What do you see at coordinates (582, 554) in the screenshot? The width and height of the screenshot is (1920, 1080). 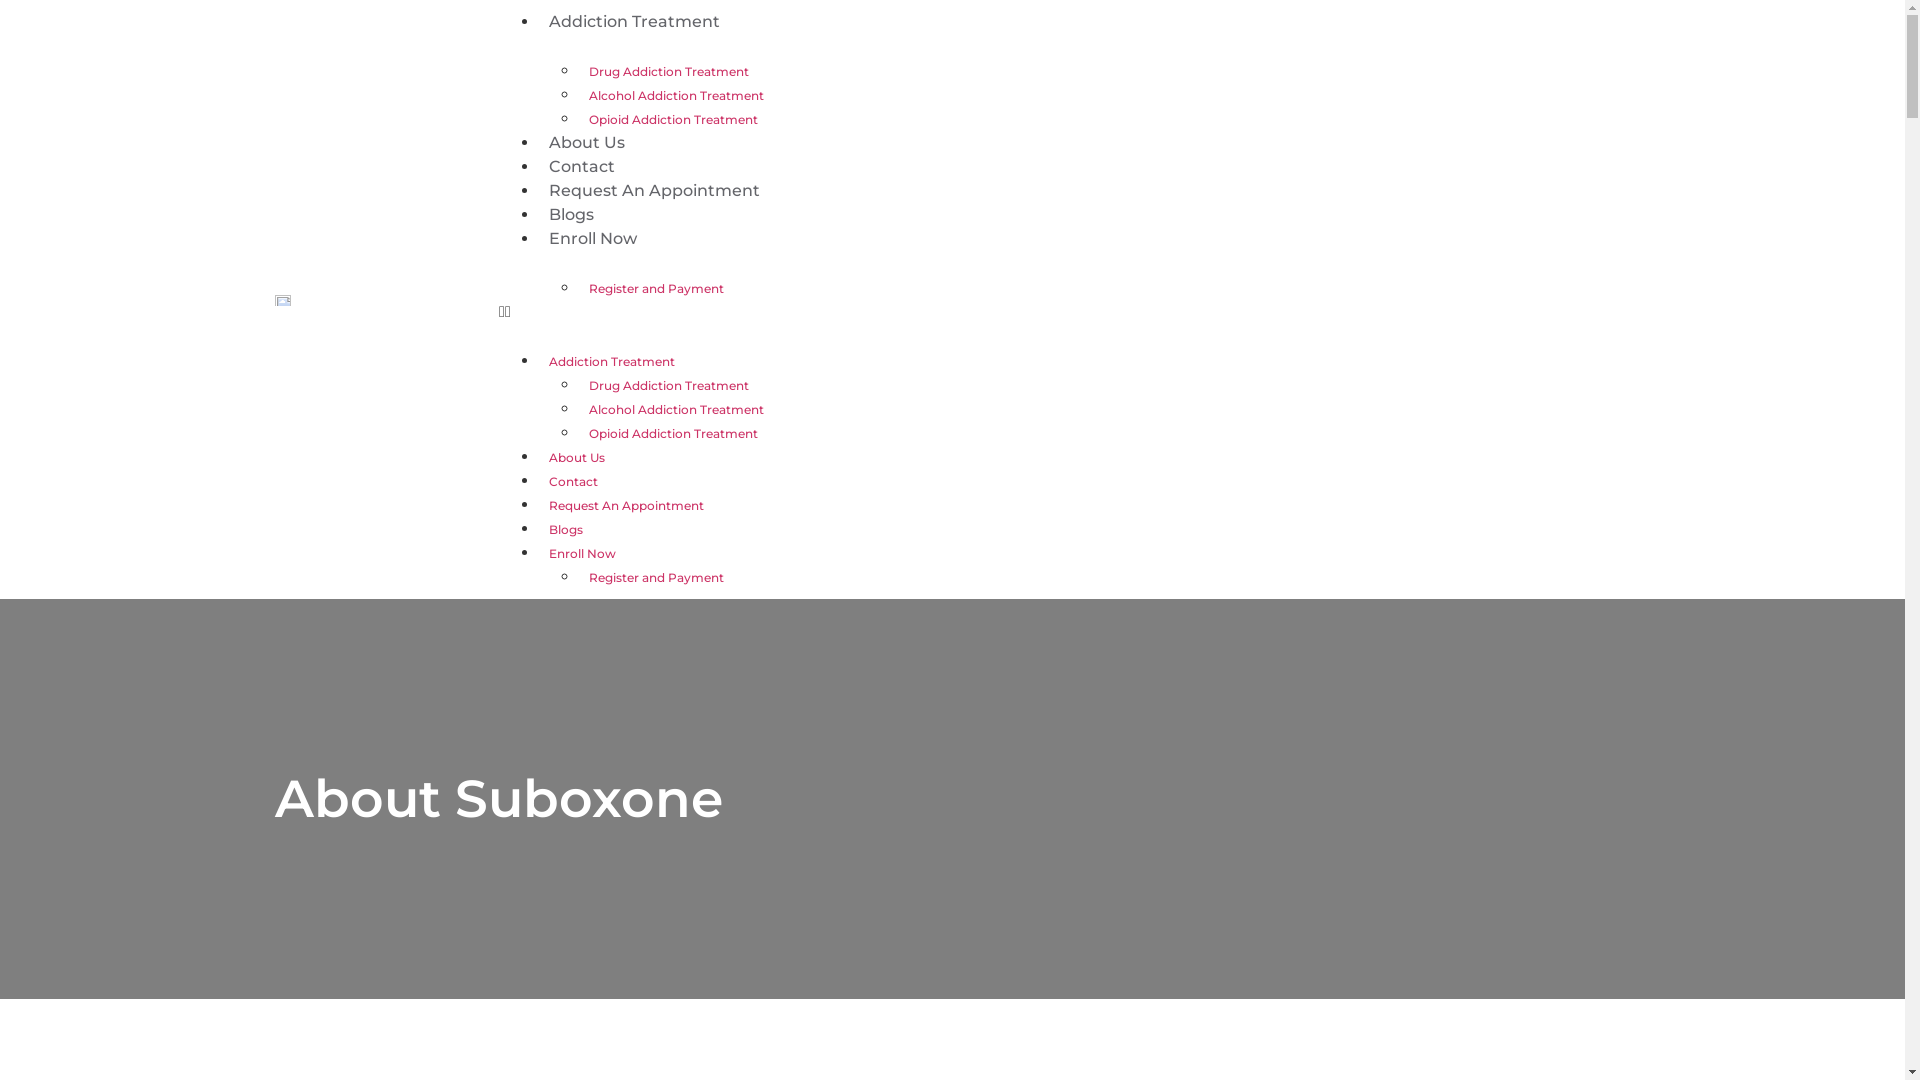 I see `Enroll Now` at bounding box center [582, 554].